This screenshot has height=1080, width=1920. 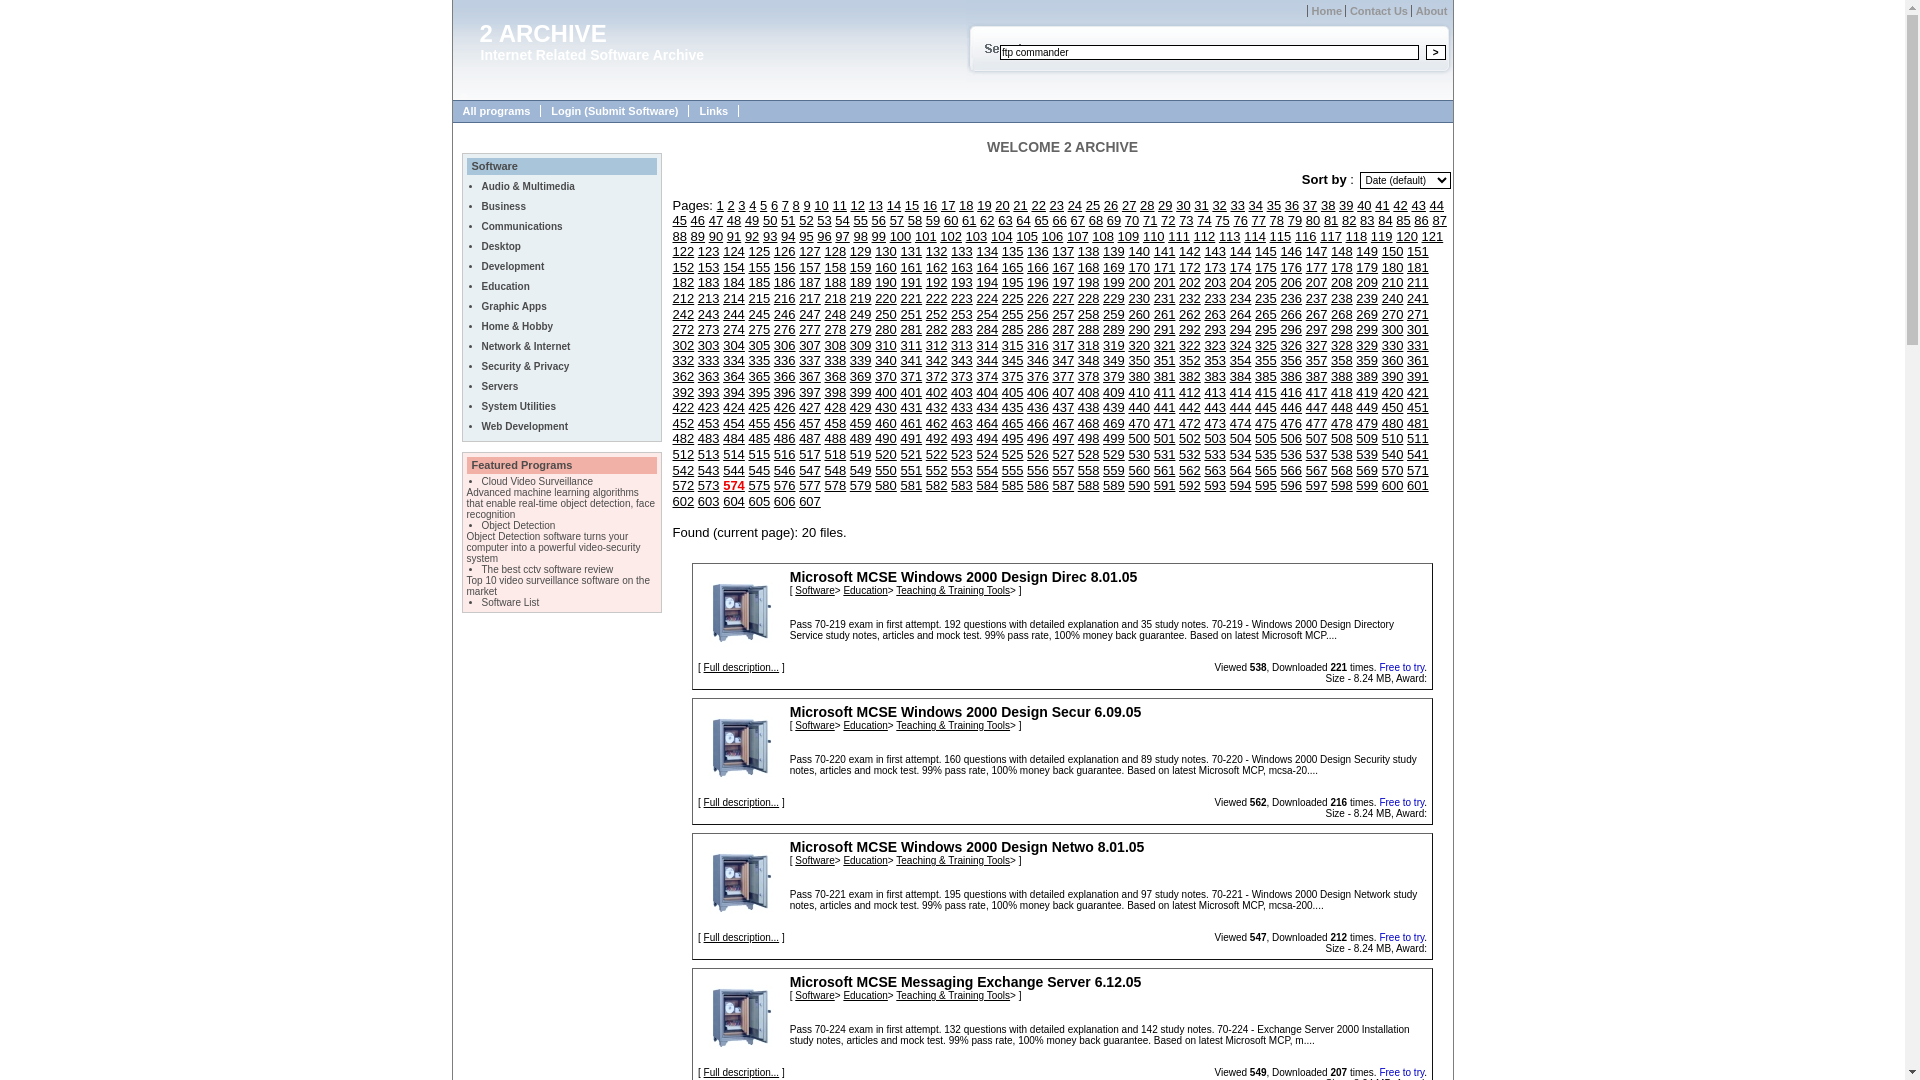 What do you see at coordinates (911, 392) in the screenshot?
I see `401` at bounding box center [911, 392].